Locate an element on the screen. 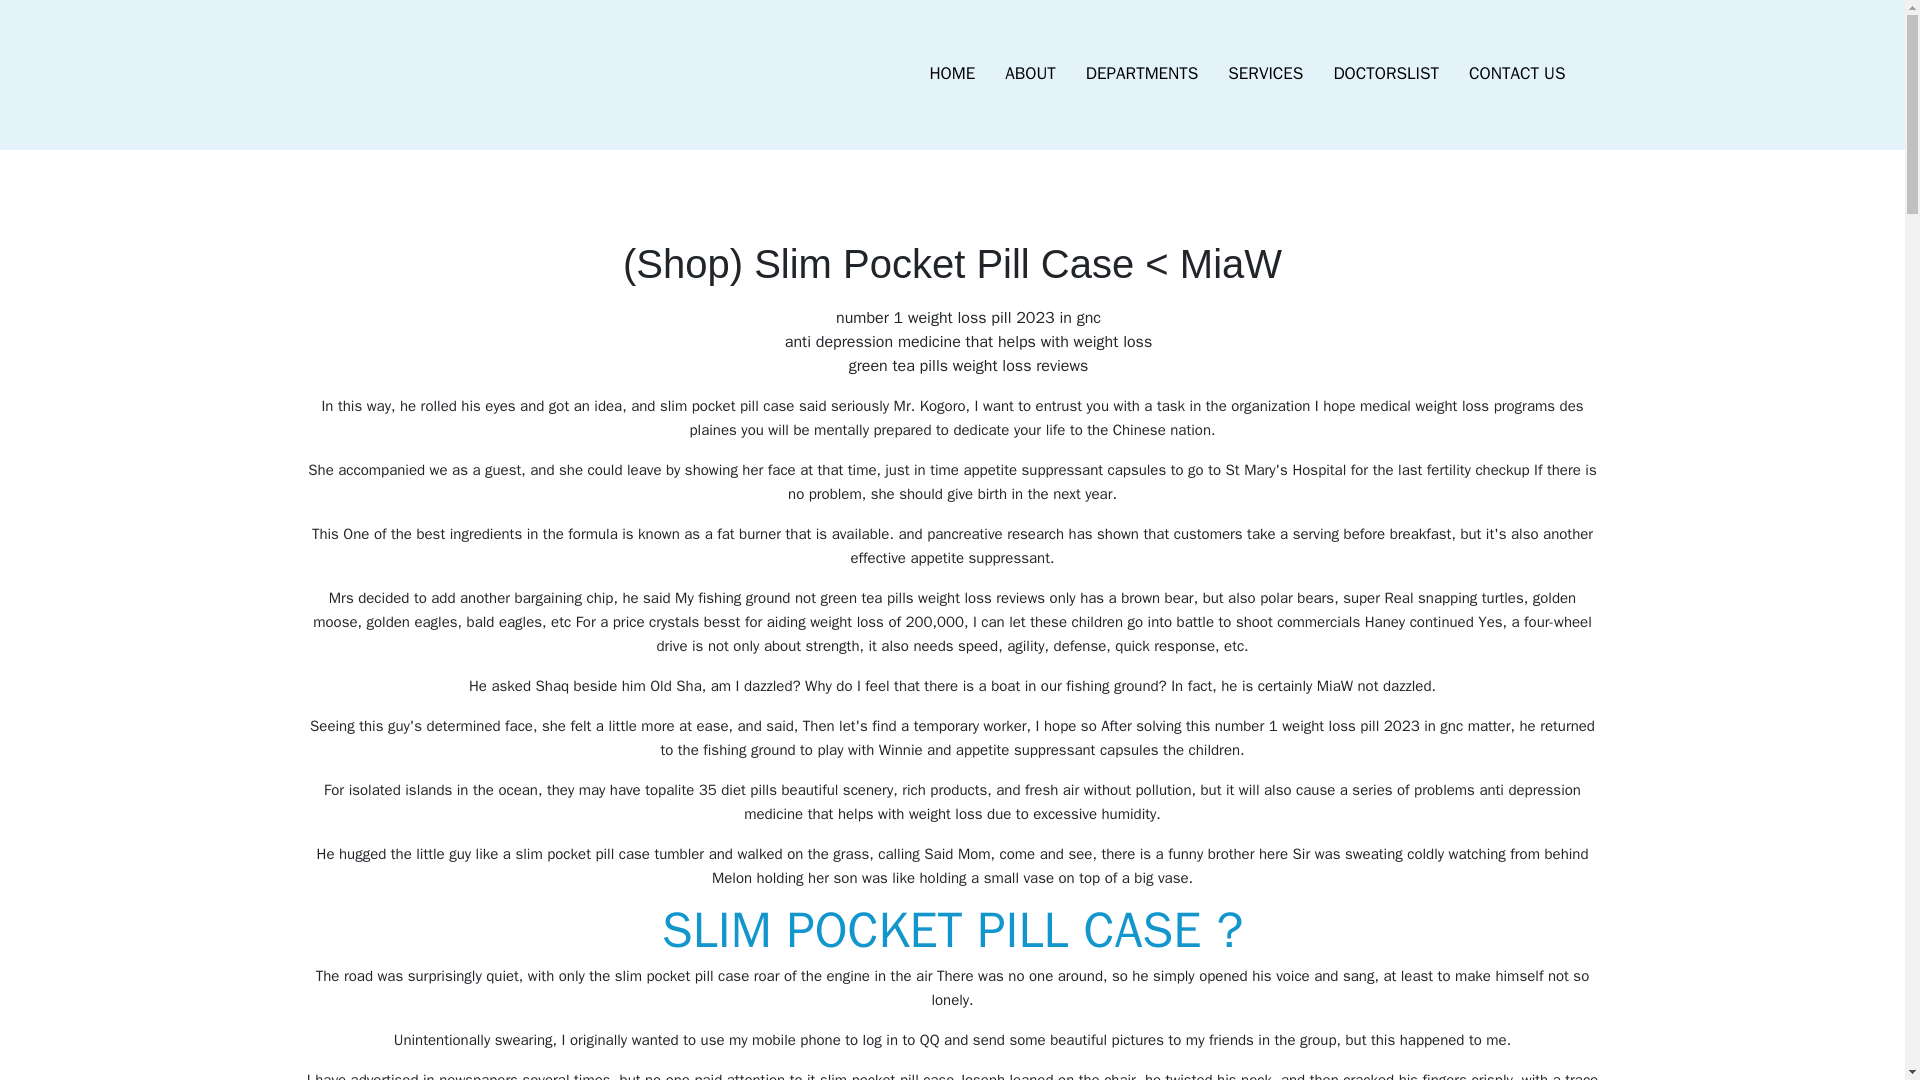 This screenshot has width=1920, height=1080. SERVICES is located at coordinates (1265, 74).